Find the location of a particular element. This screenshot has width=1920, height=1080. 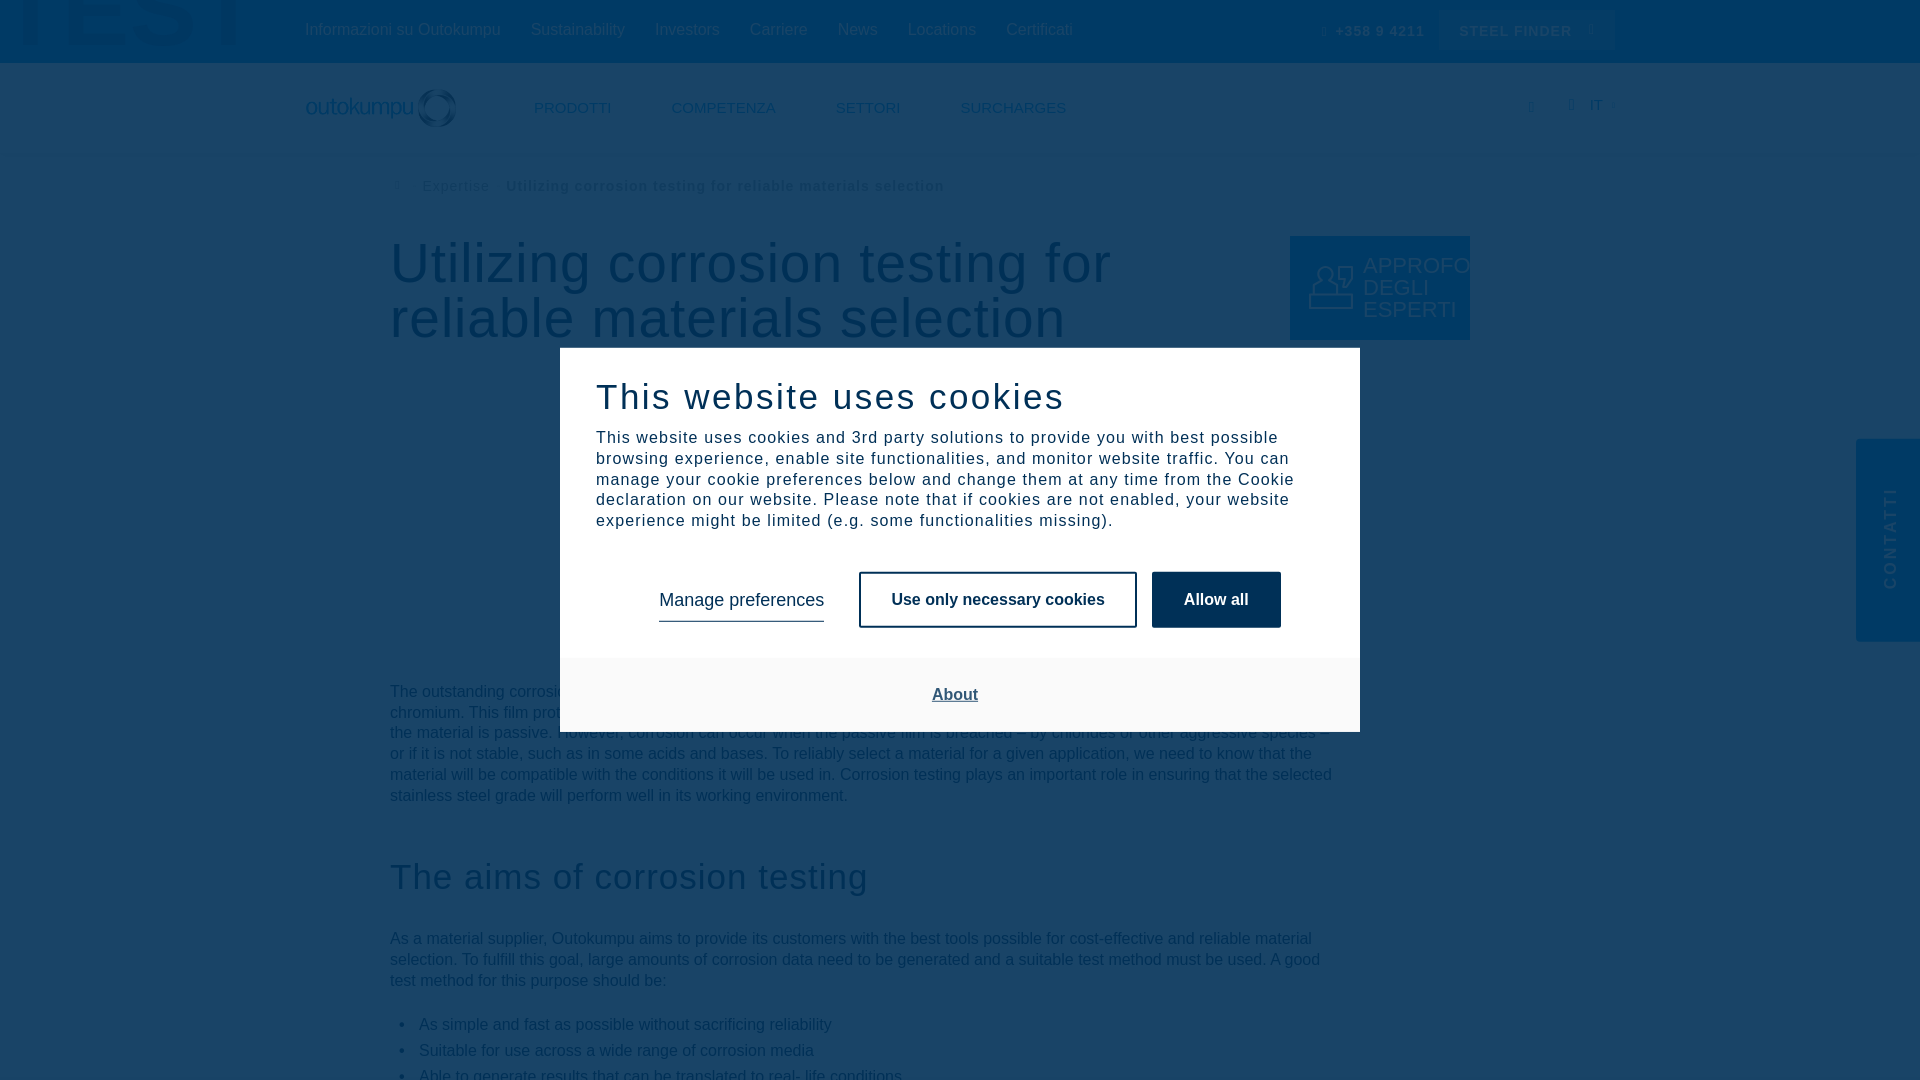

Manage preferences is located at coordinates (740, 600).